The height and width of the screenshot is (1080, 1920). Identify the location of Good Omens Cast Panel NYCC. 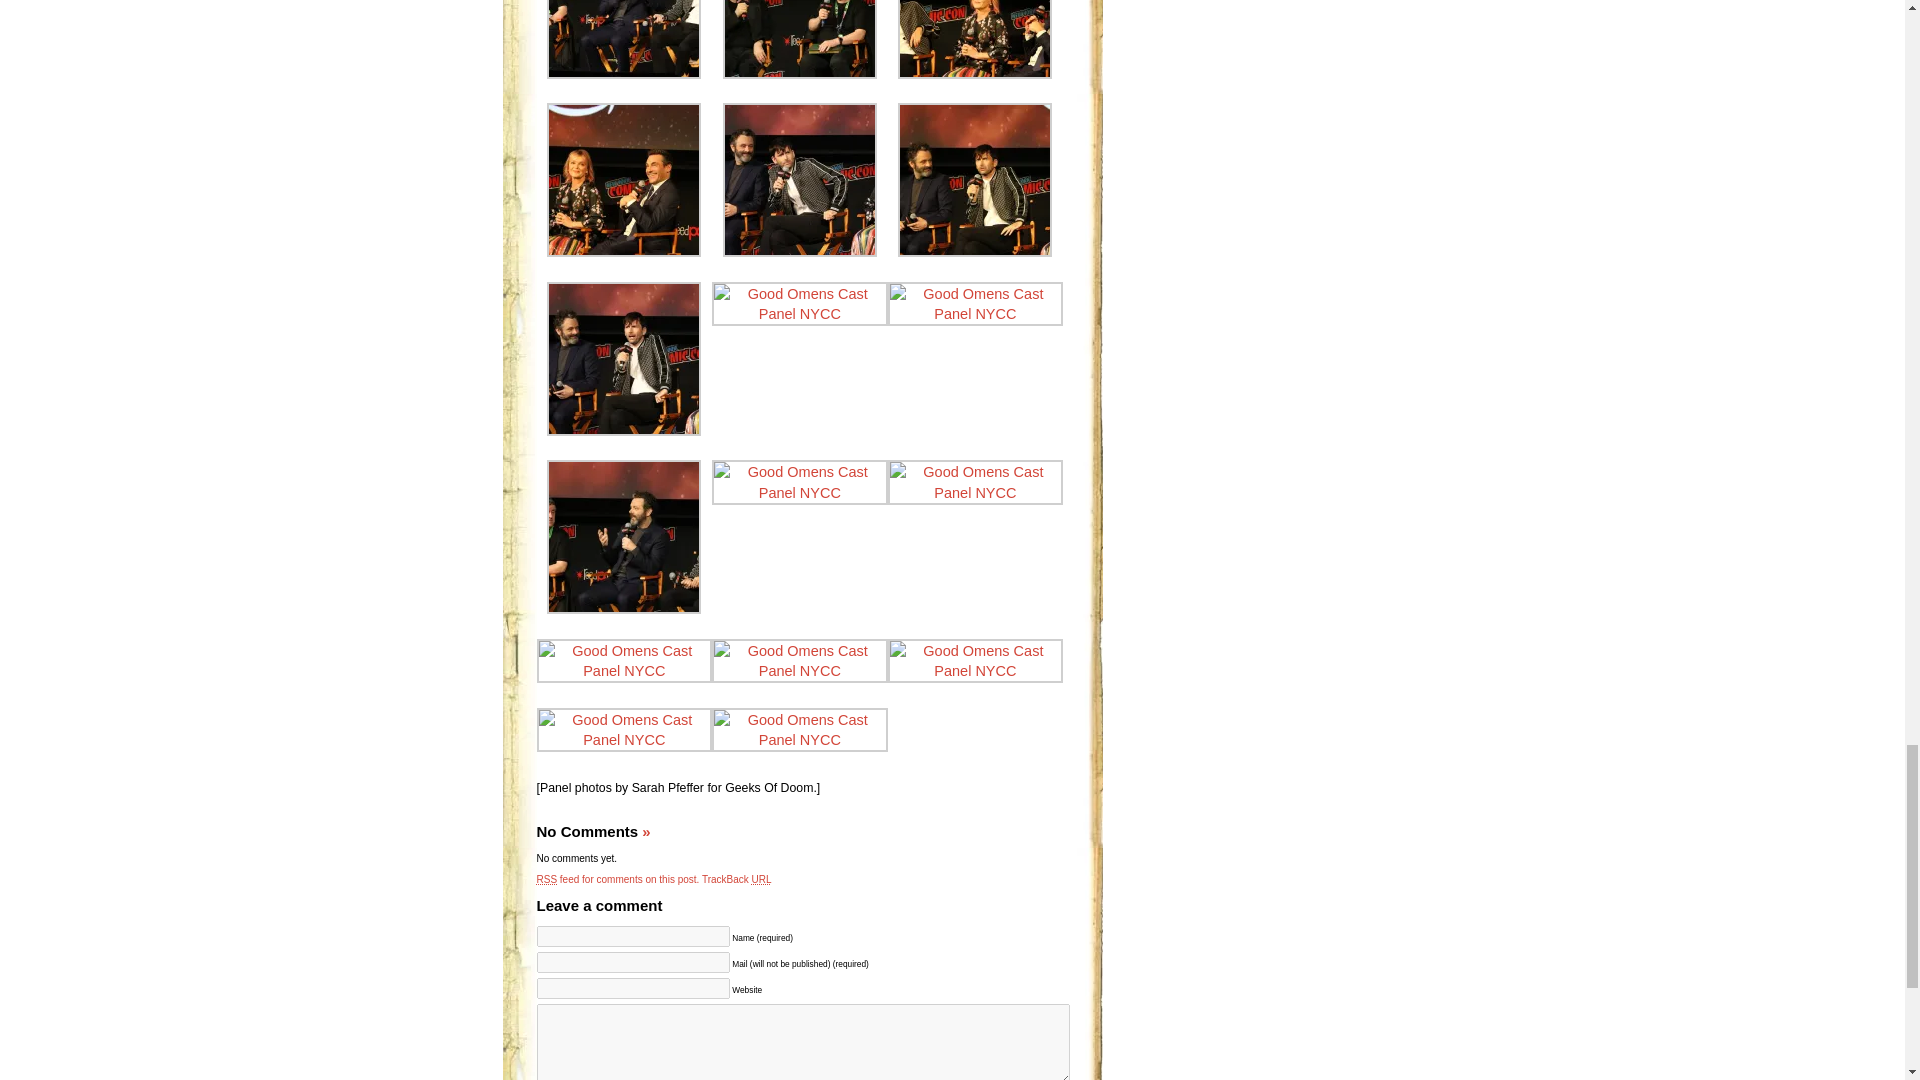
(800, 74).